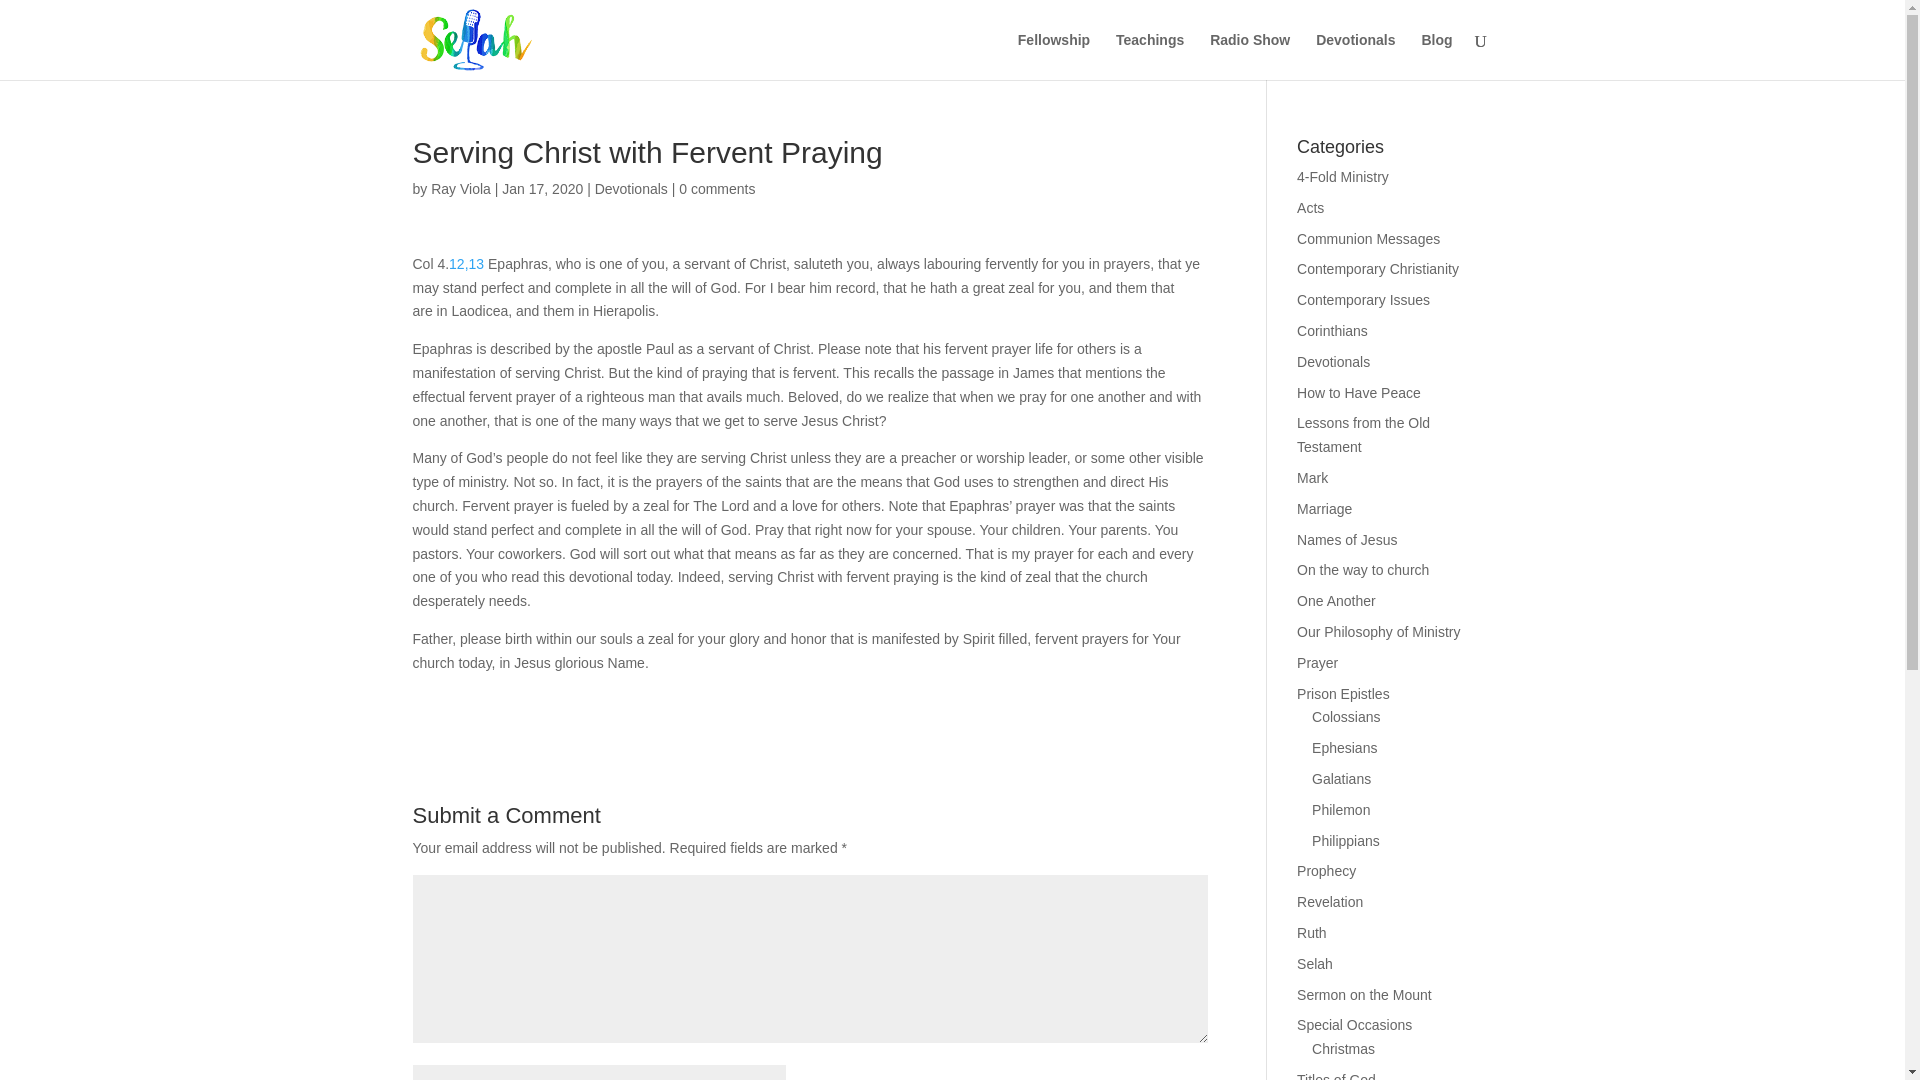 Image resolution: width=1920 pixels, height=1080 pixels. Describe the element at coordinates (1318, 662) in the screenshot. I see `Prayer` at that location.